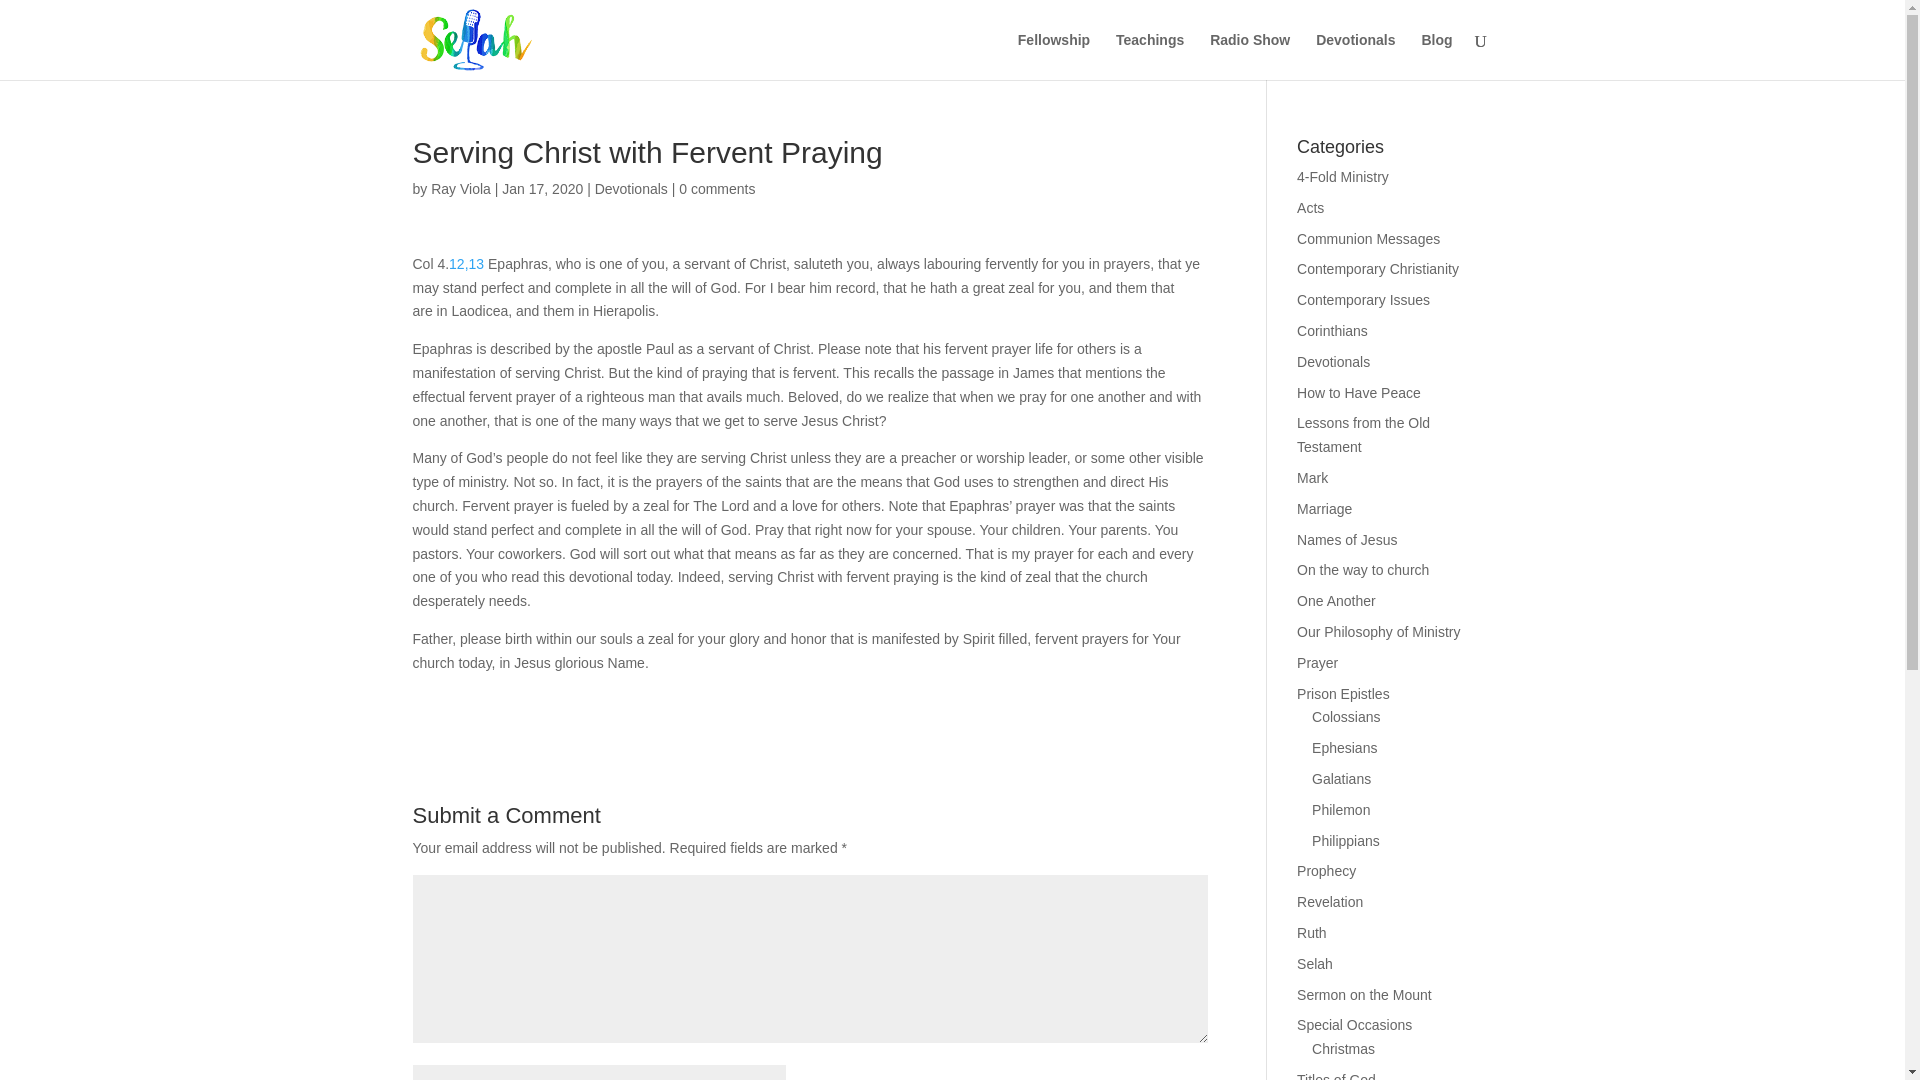 Image resolution: width=1920 pixels, height=1080 pixels. Describe the element at coordinates (1318, 662) in the screenshot. I see `Prayer` at that location.